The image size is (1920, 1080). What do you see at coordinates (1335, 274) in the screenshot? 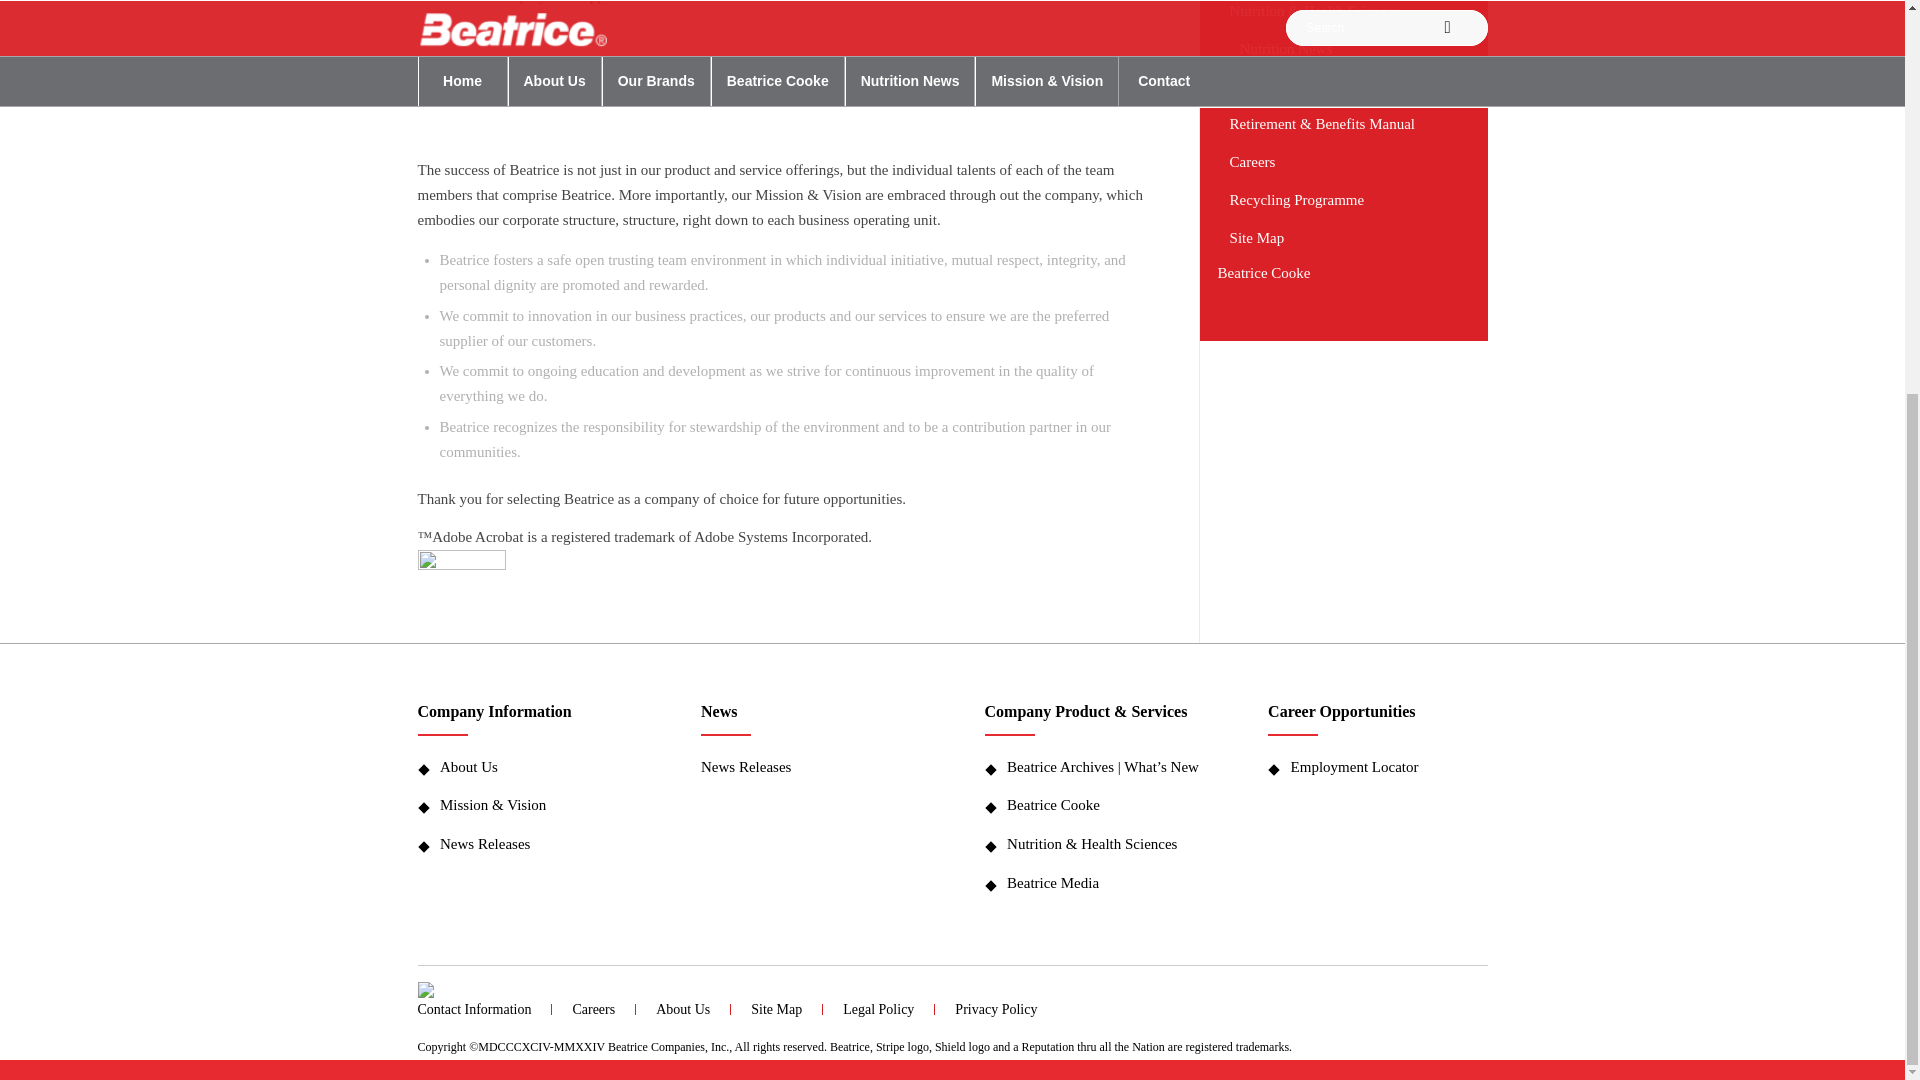
I see `Beatrice Cooke` at bounding box center [1335, 274].